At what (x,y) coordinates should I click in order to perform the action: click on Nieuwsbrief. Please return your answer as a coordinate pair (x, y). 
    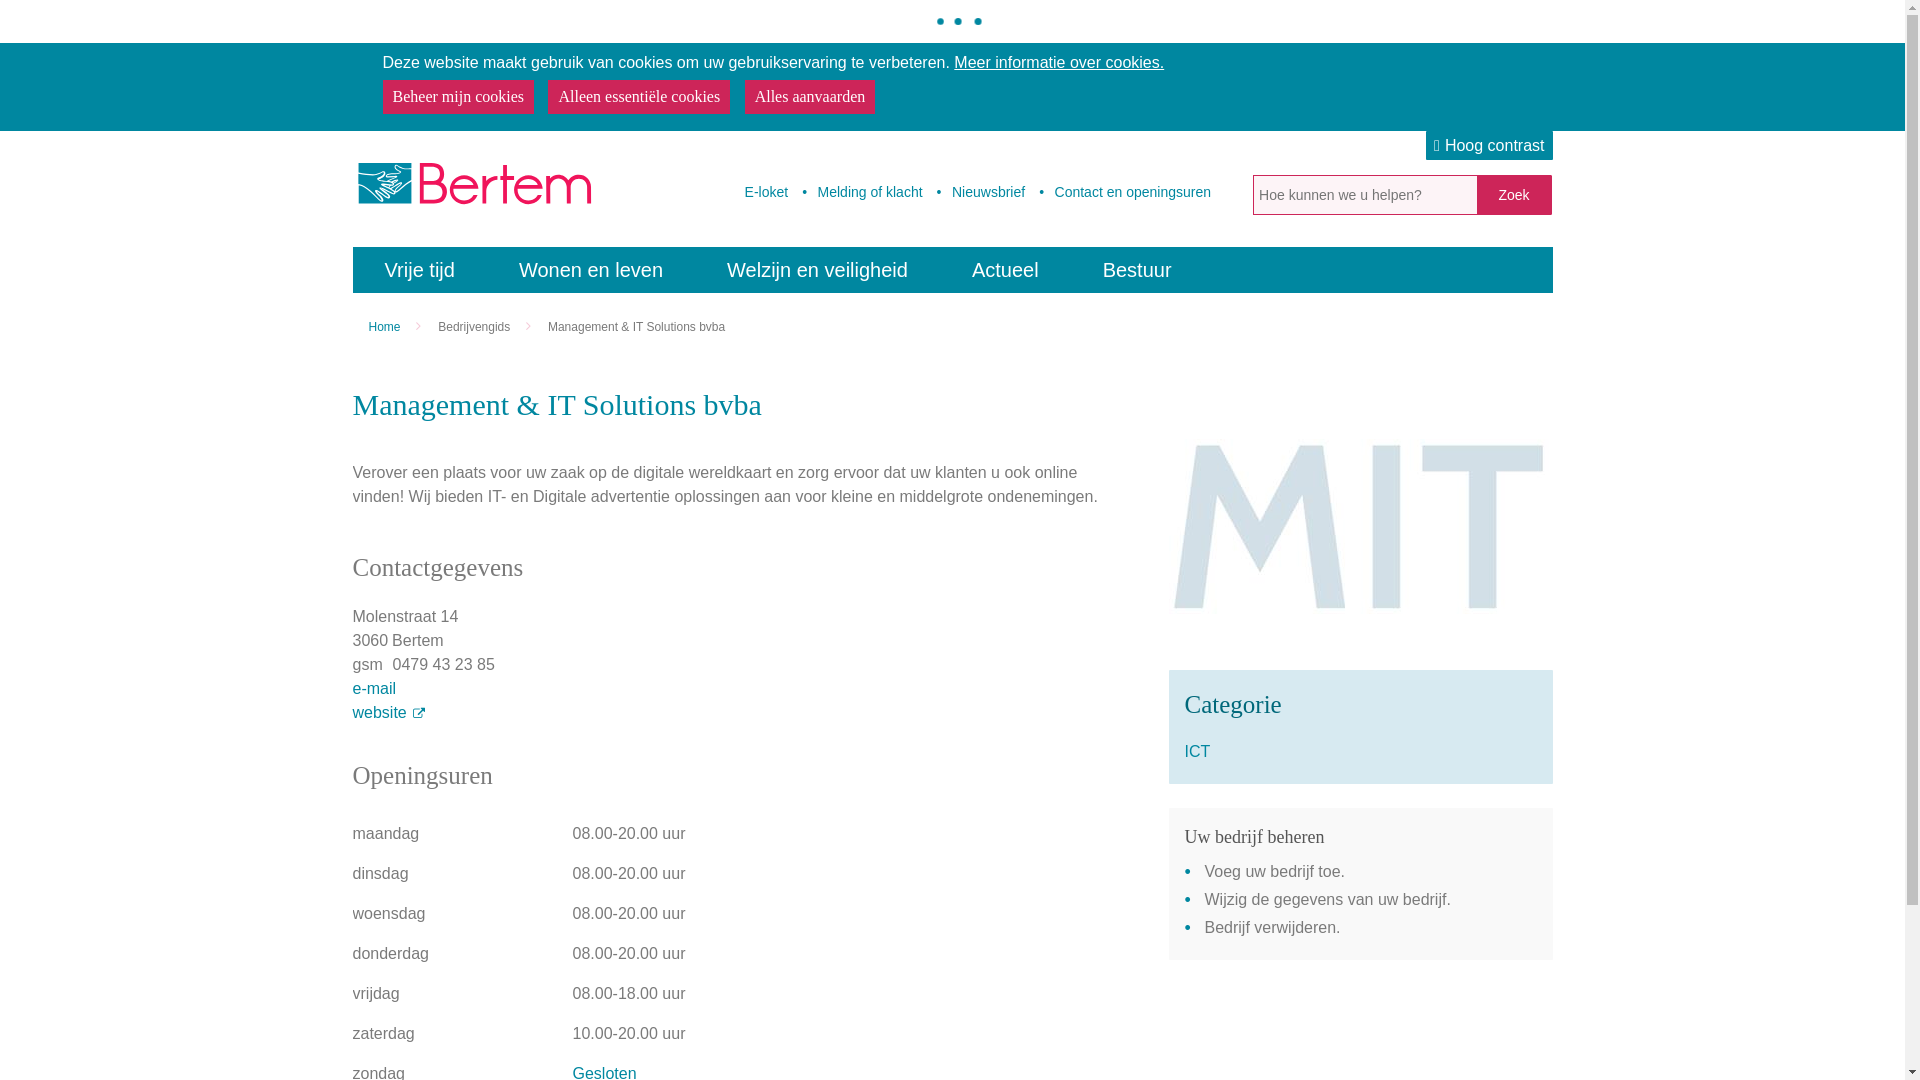
    Looking at the image, I should click on (978, 192).